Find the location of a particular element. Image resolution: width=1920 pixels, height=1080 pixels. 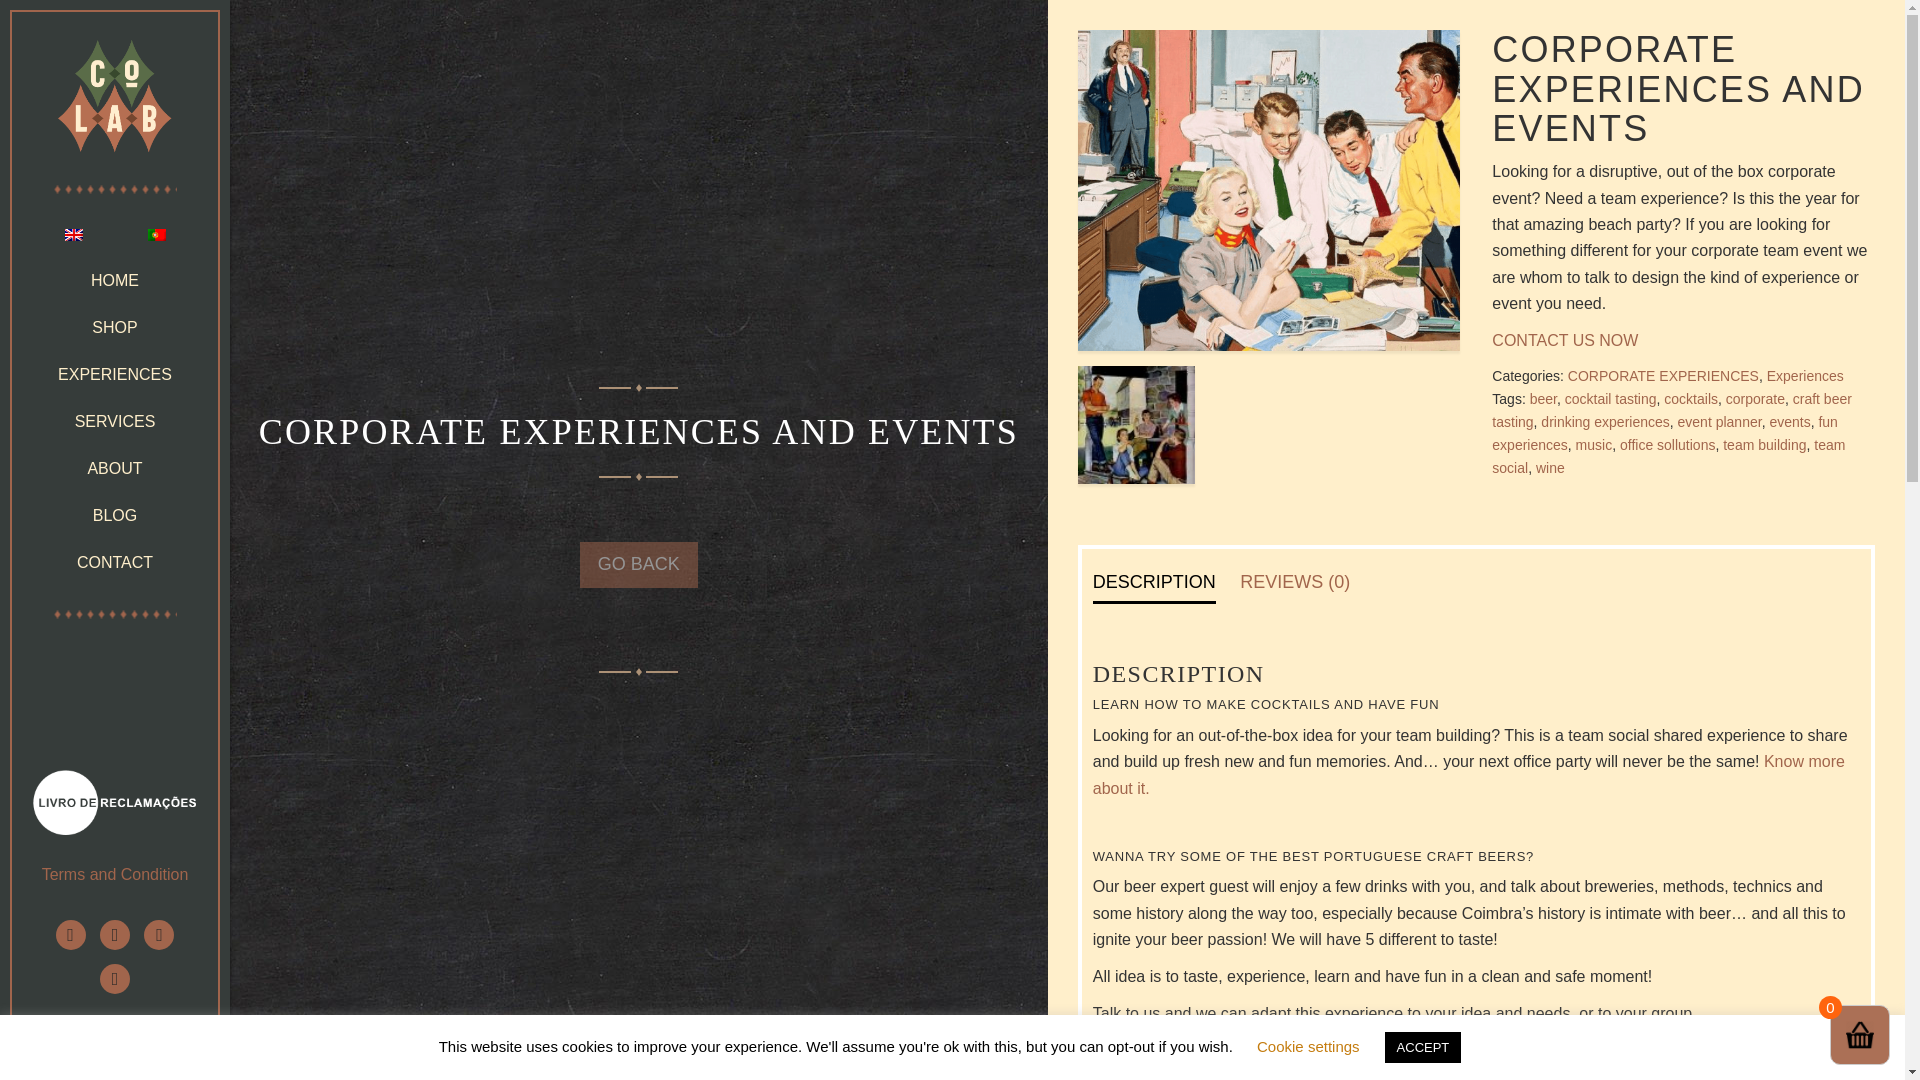

corporate is located at coordinates (1756, 398).